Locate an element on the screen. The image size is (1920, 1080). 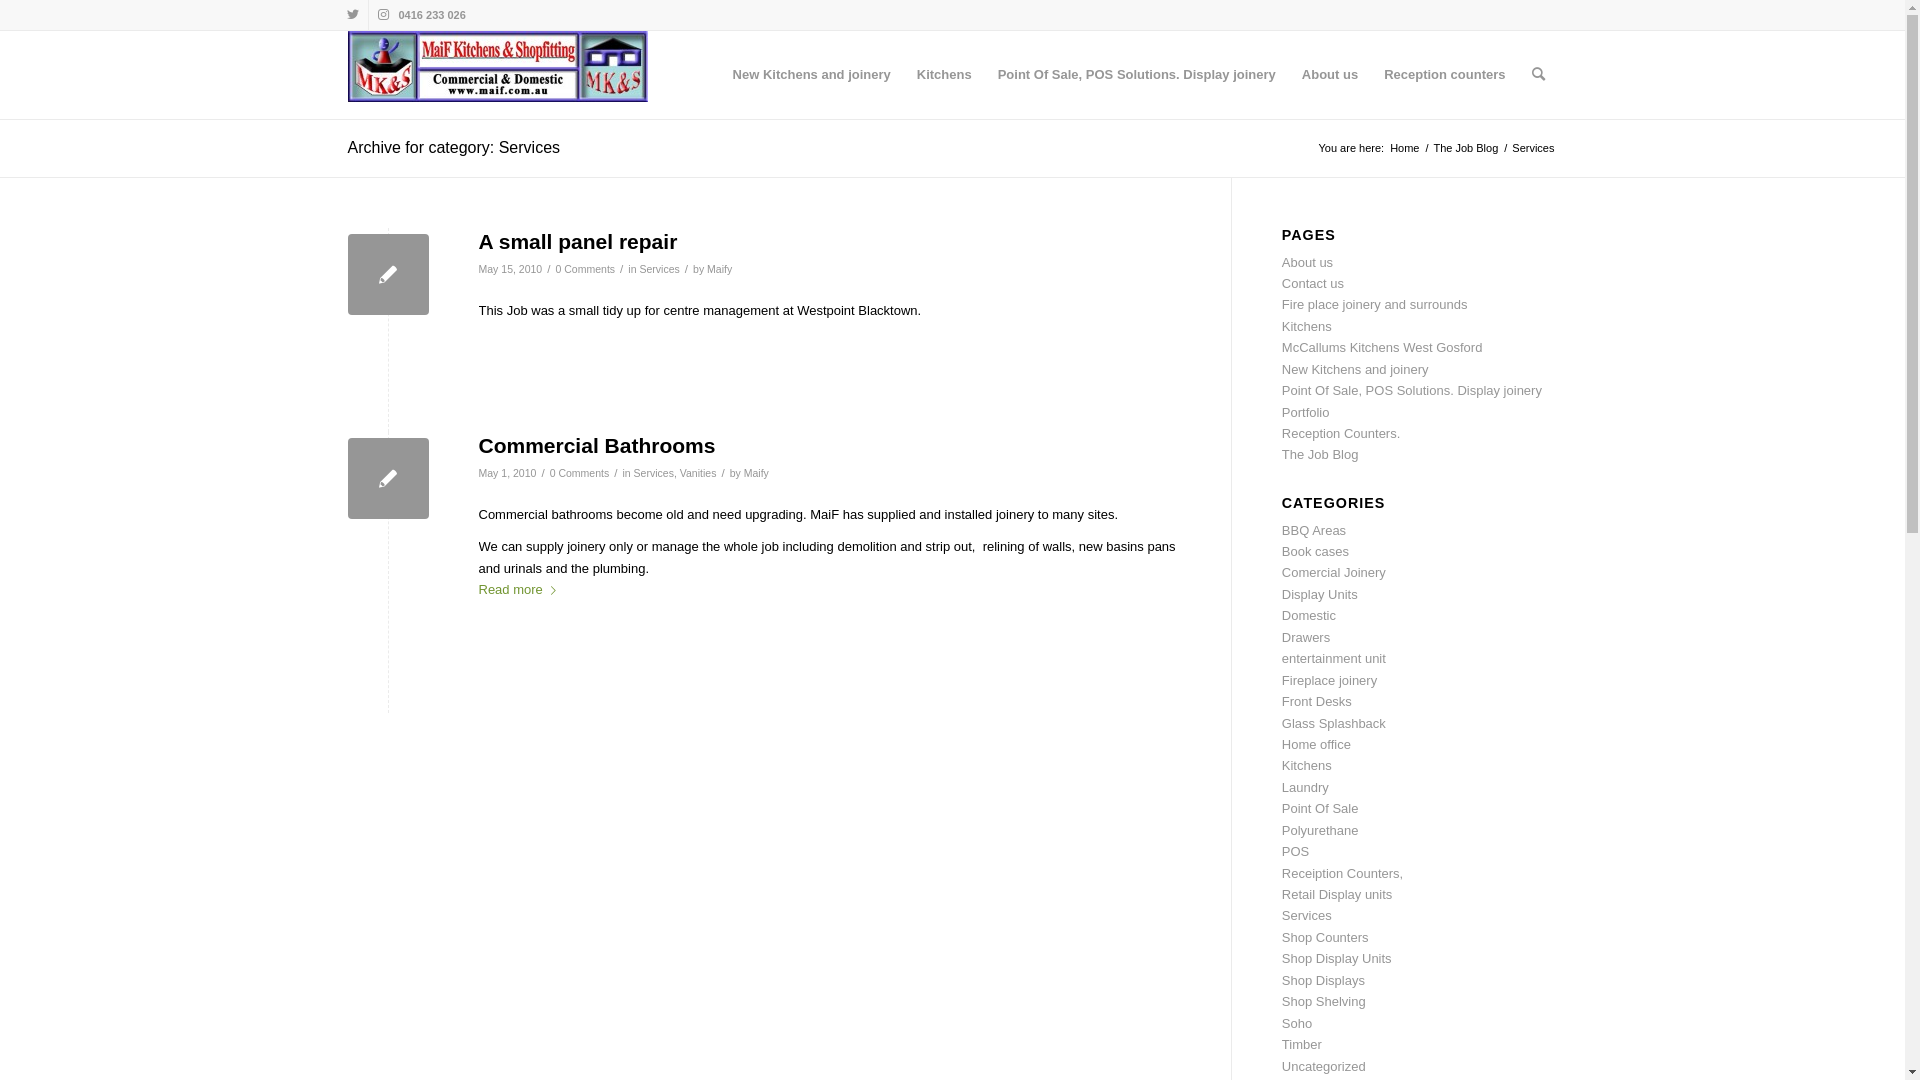
POS is located at coordinates (1296, 852).